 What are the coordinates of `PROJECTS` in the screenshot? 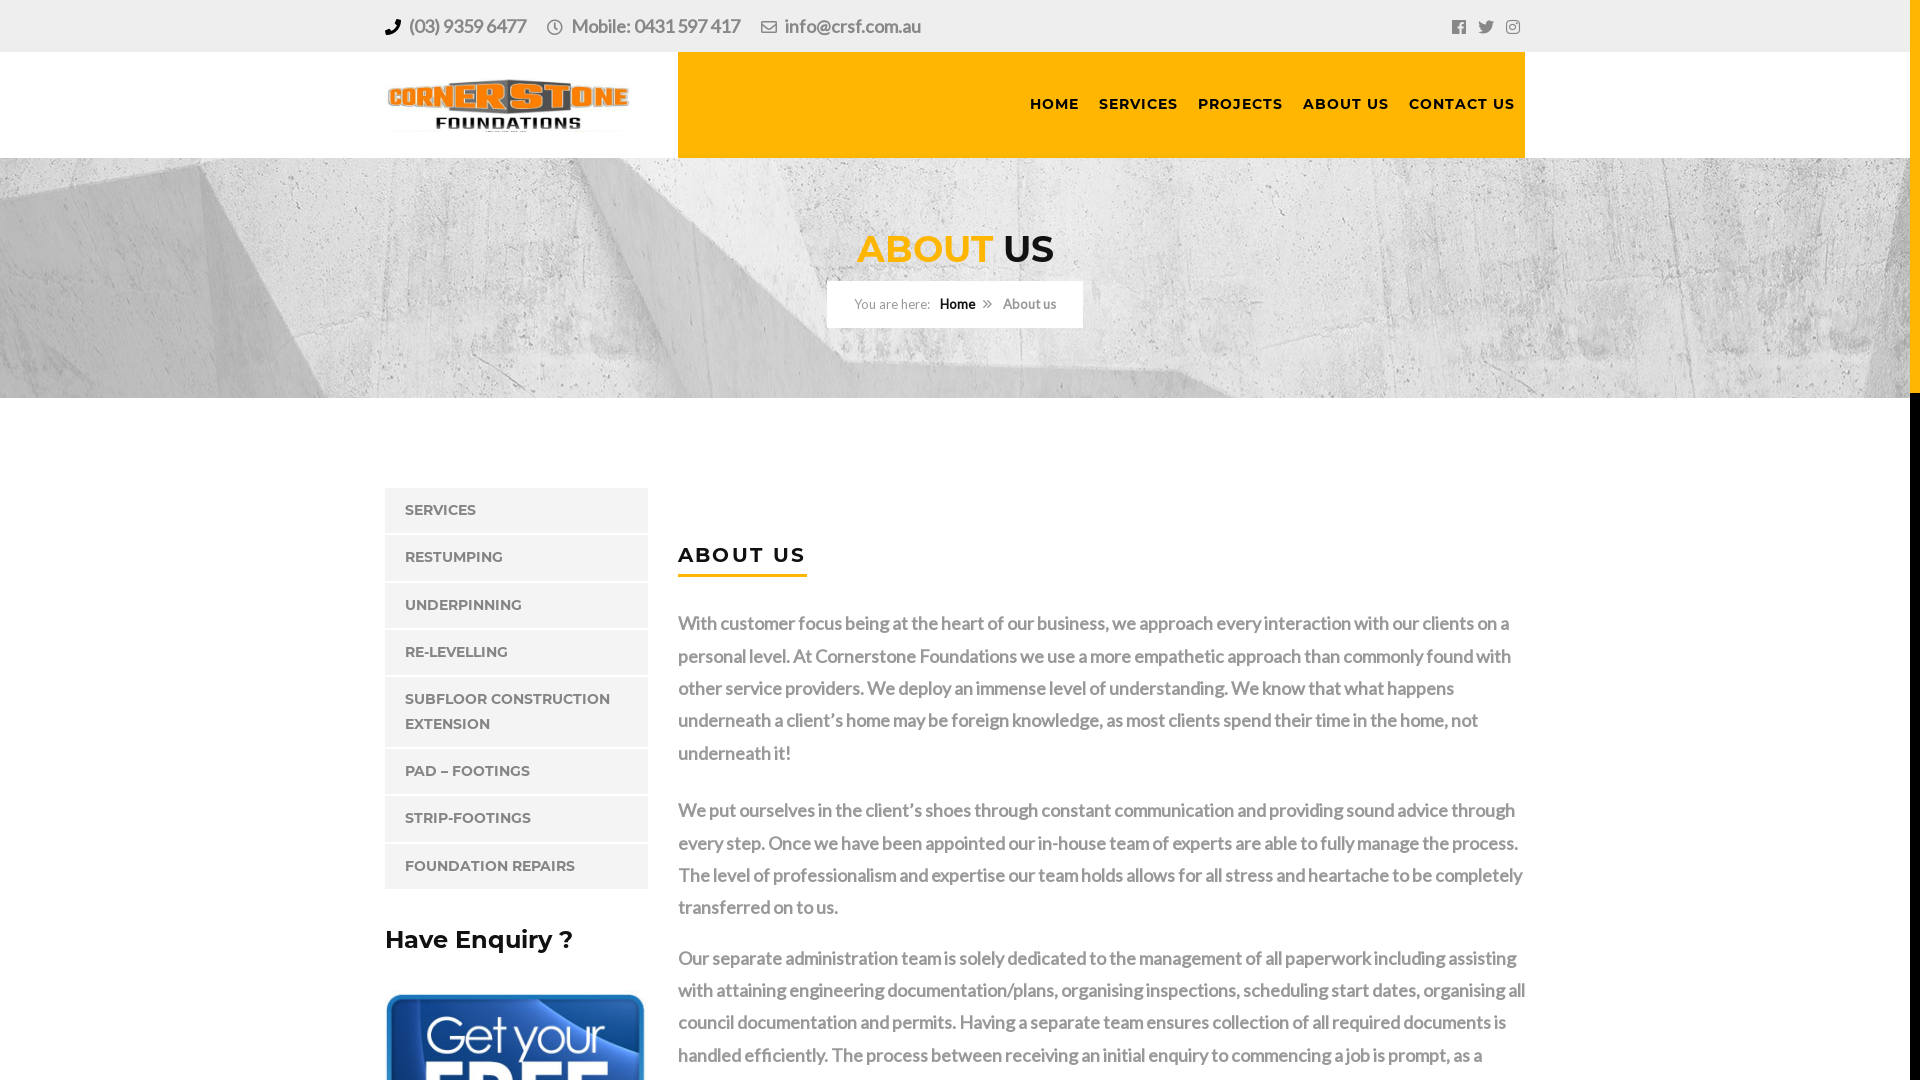 It's located at (1240, 104).